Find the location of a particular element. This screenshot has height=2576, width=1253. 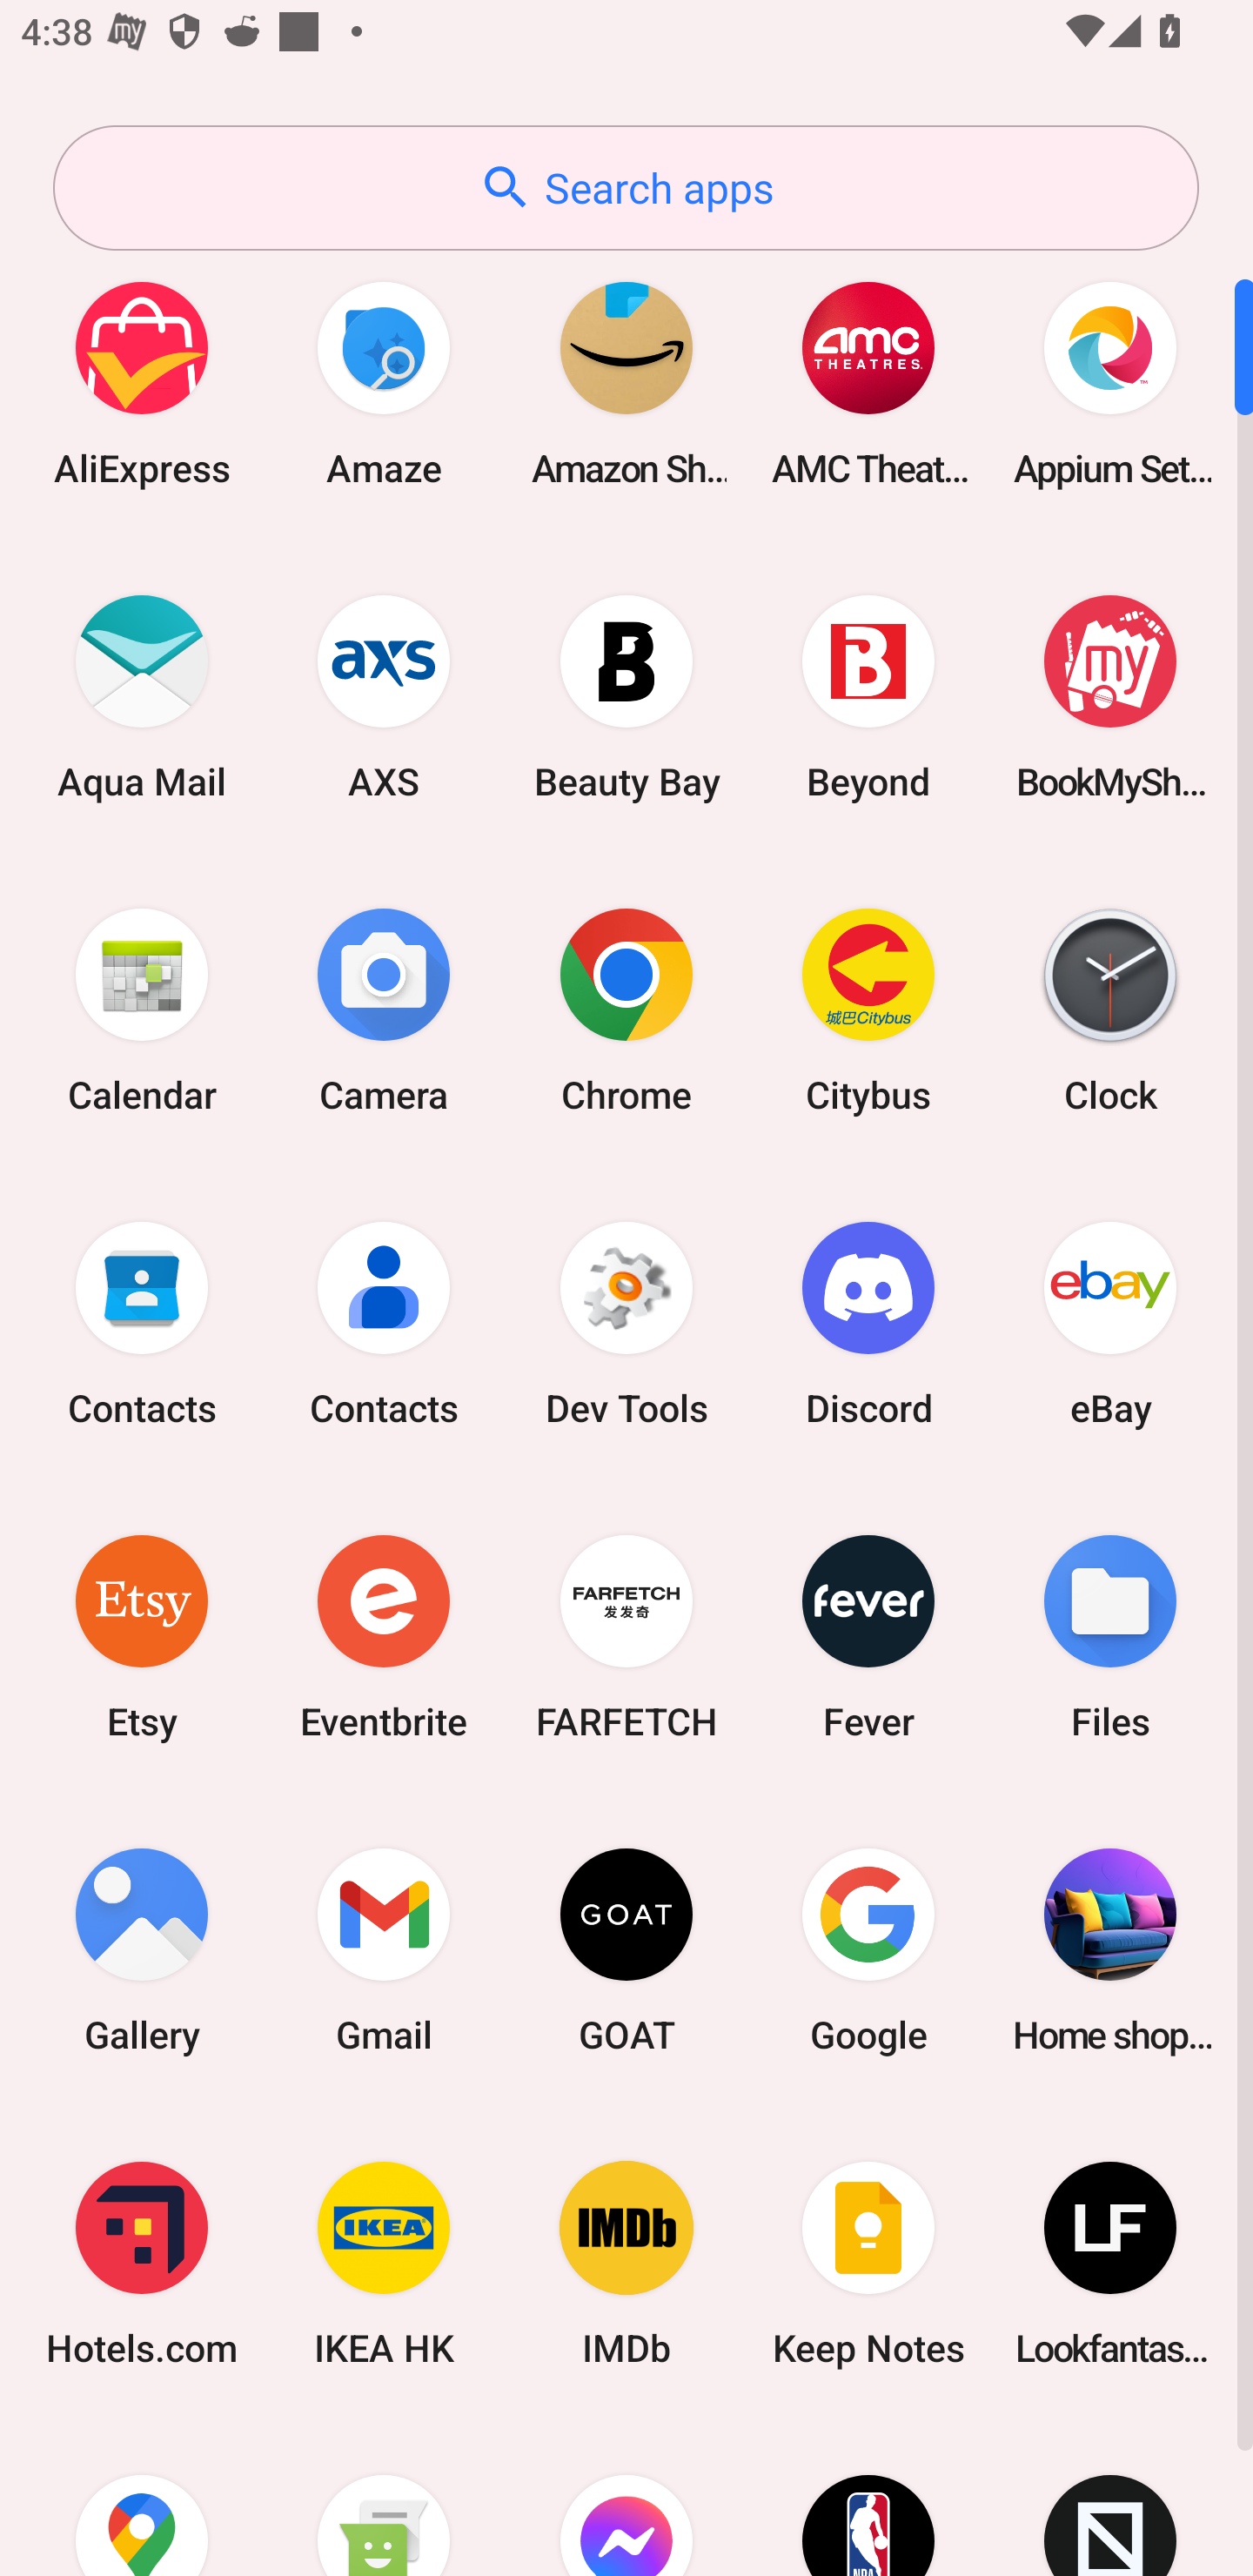

Aqua Mail is located at coordinates (142, 696).